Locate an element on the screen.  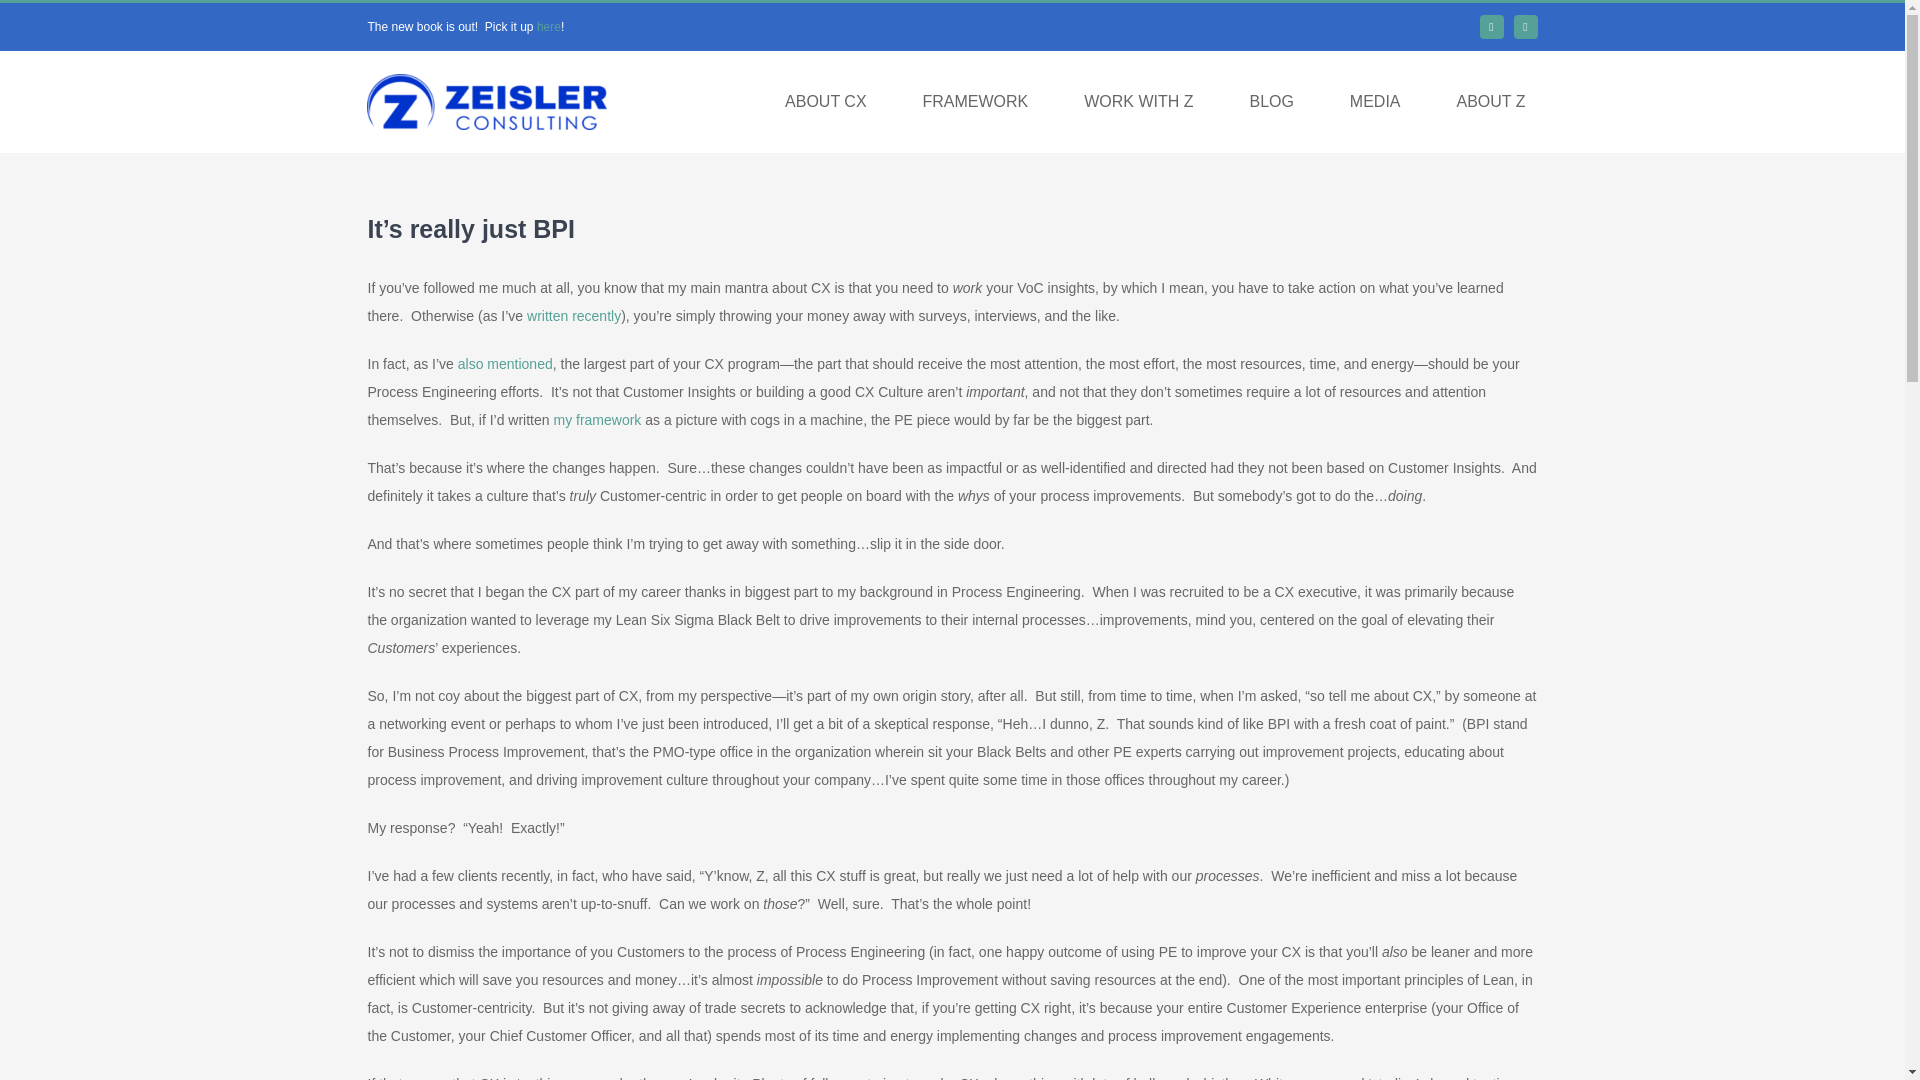
BLOG is located at coordinates (1270, 102).